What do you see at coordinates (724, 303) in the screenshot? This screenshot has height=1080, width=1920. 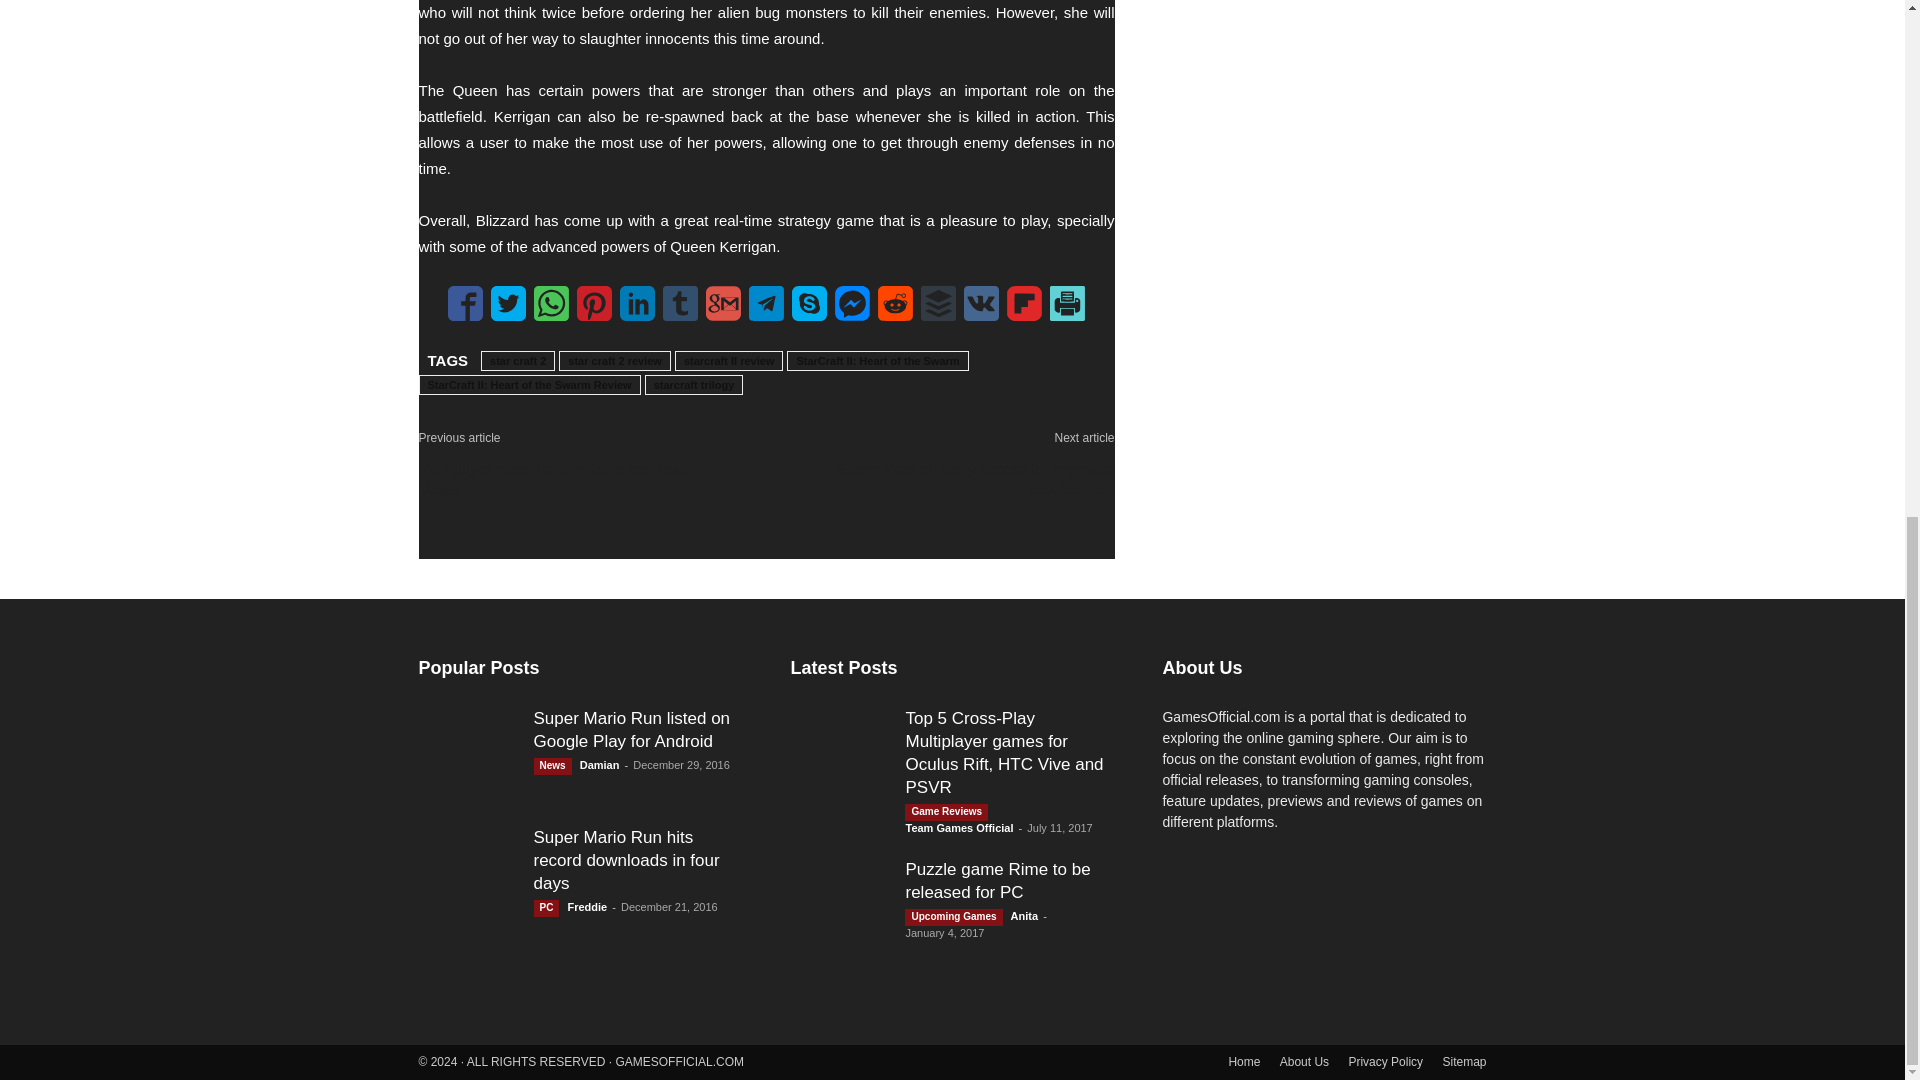 I see `Send by Gmail` at bounding box center [724, 303].